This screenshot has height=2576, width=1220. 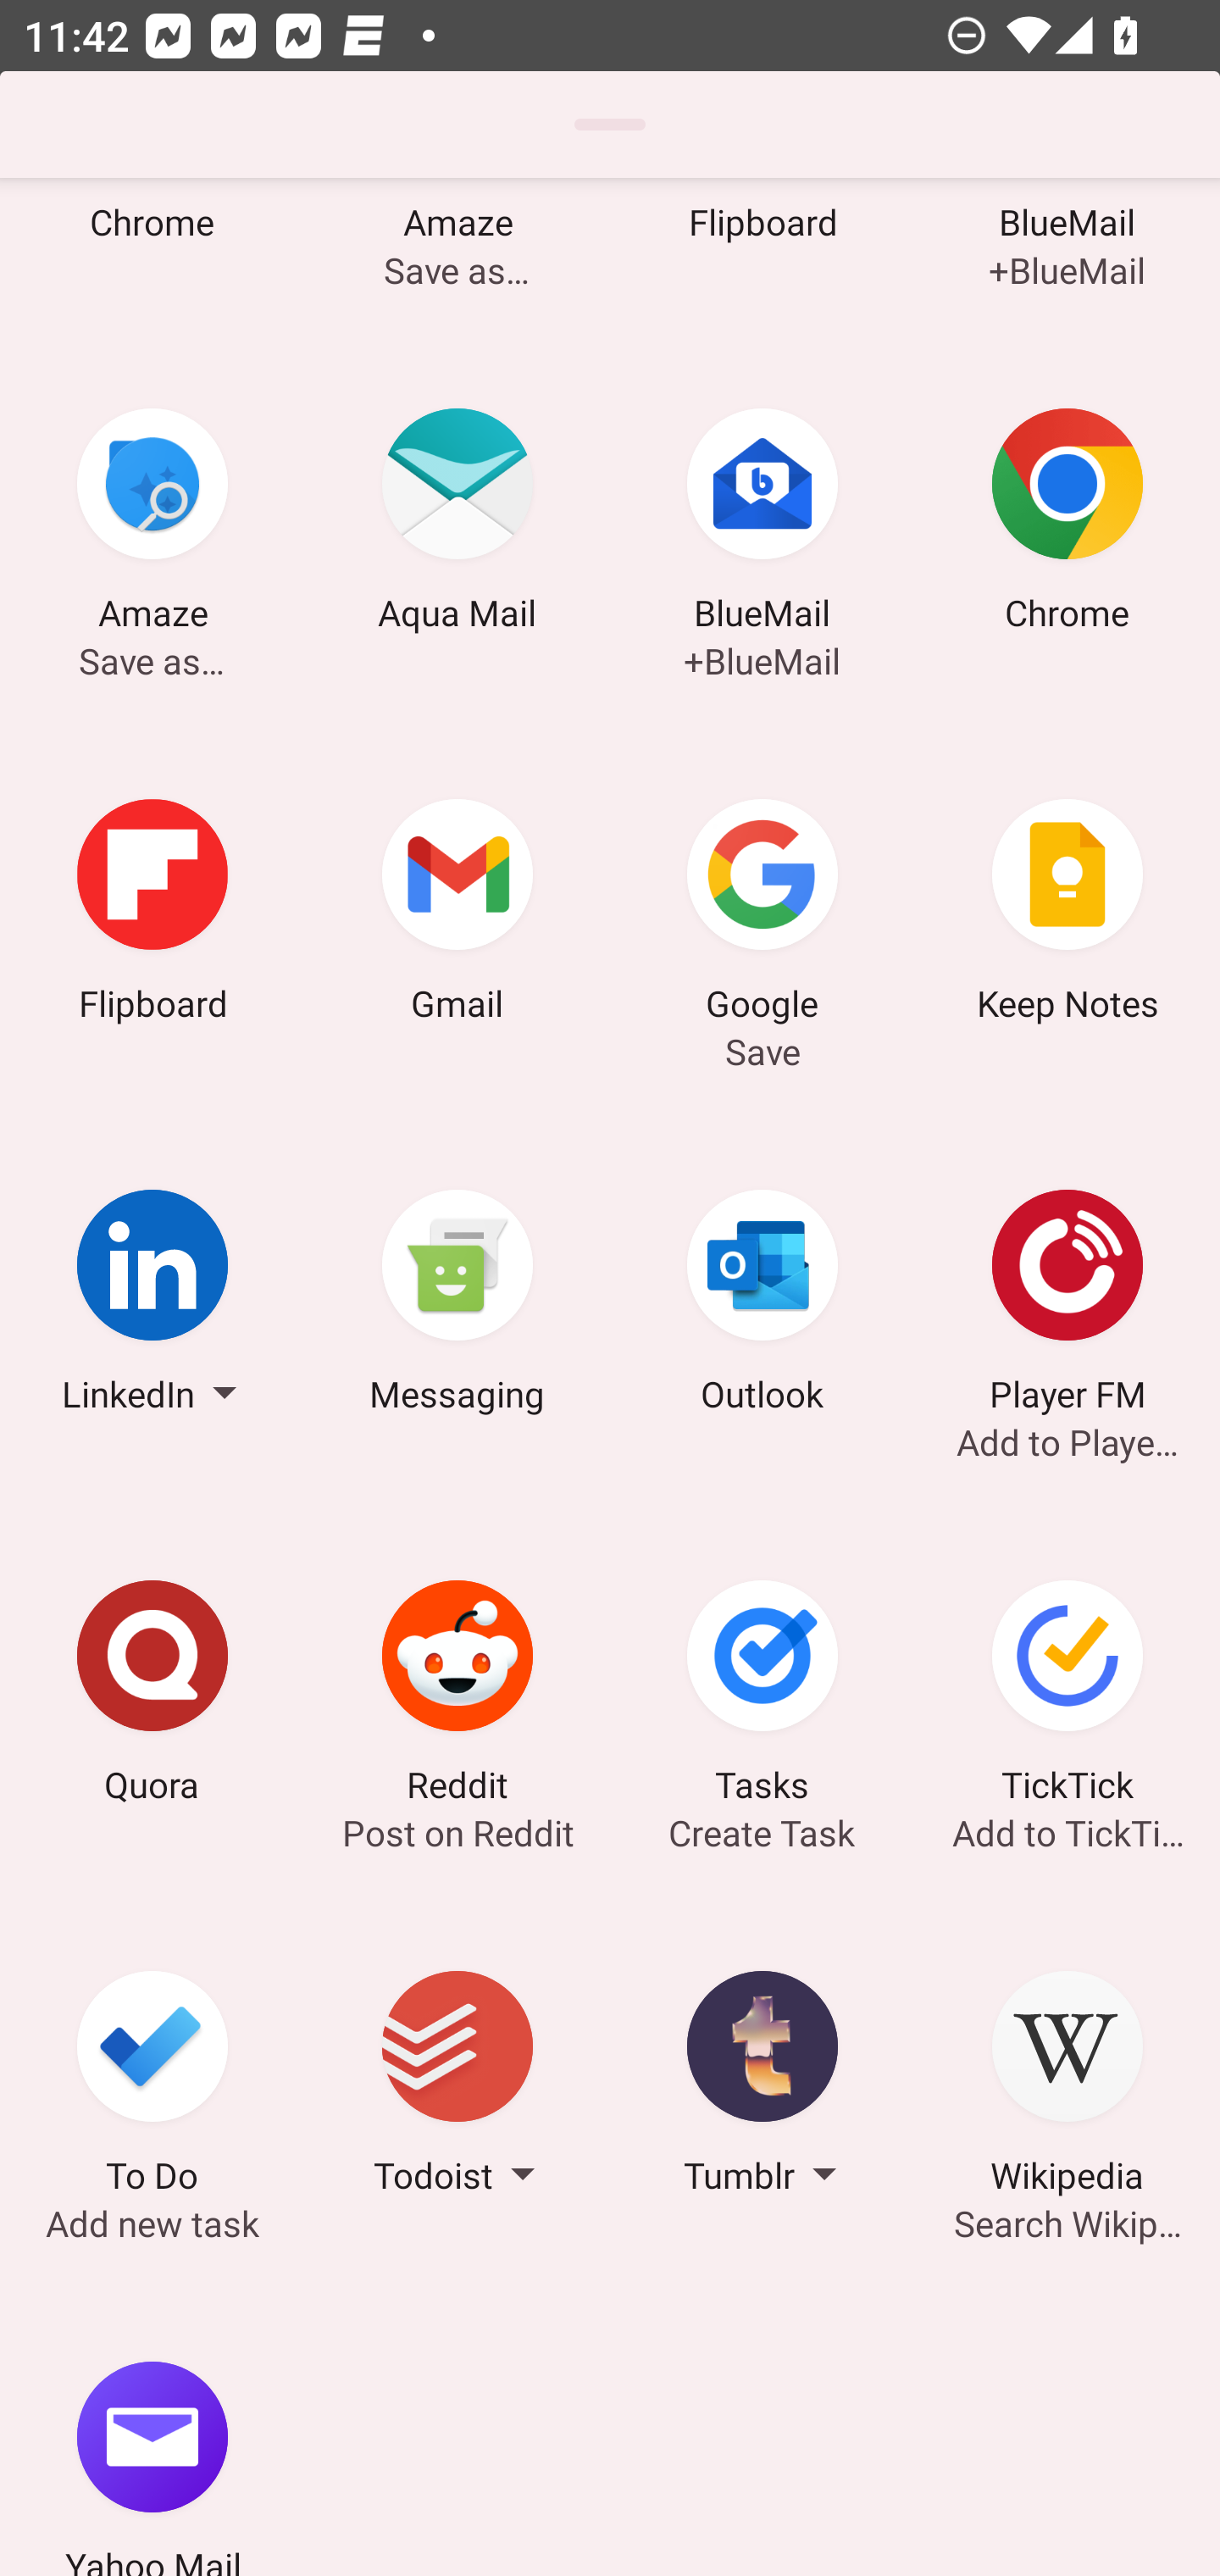 I want to click on Tumblr, so click(x=762, y=2088).